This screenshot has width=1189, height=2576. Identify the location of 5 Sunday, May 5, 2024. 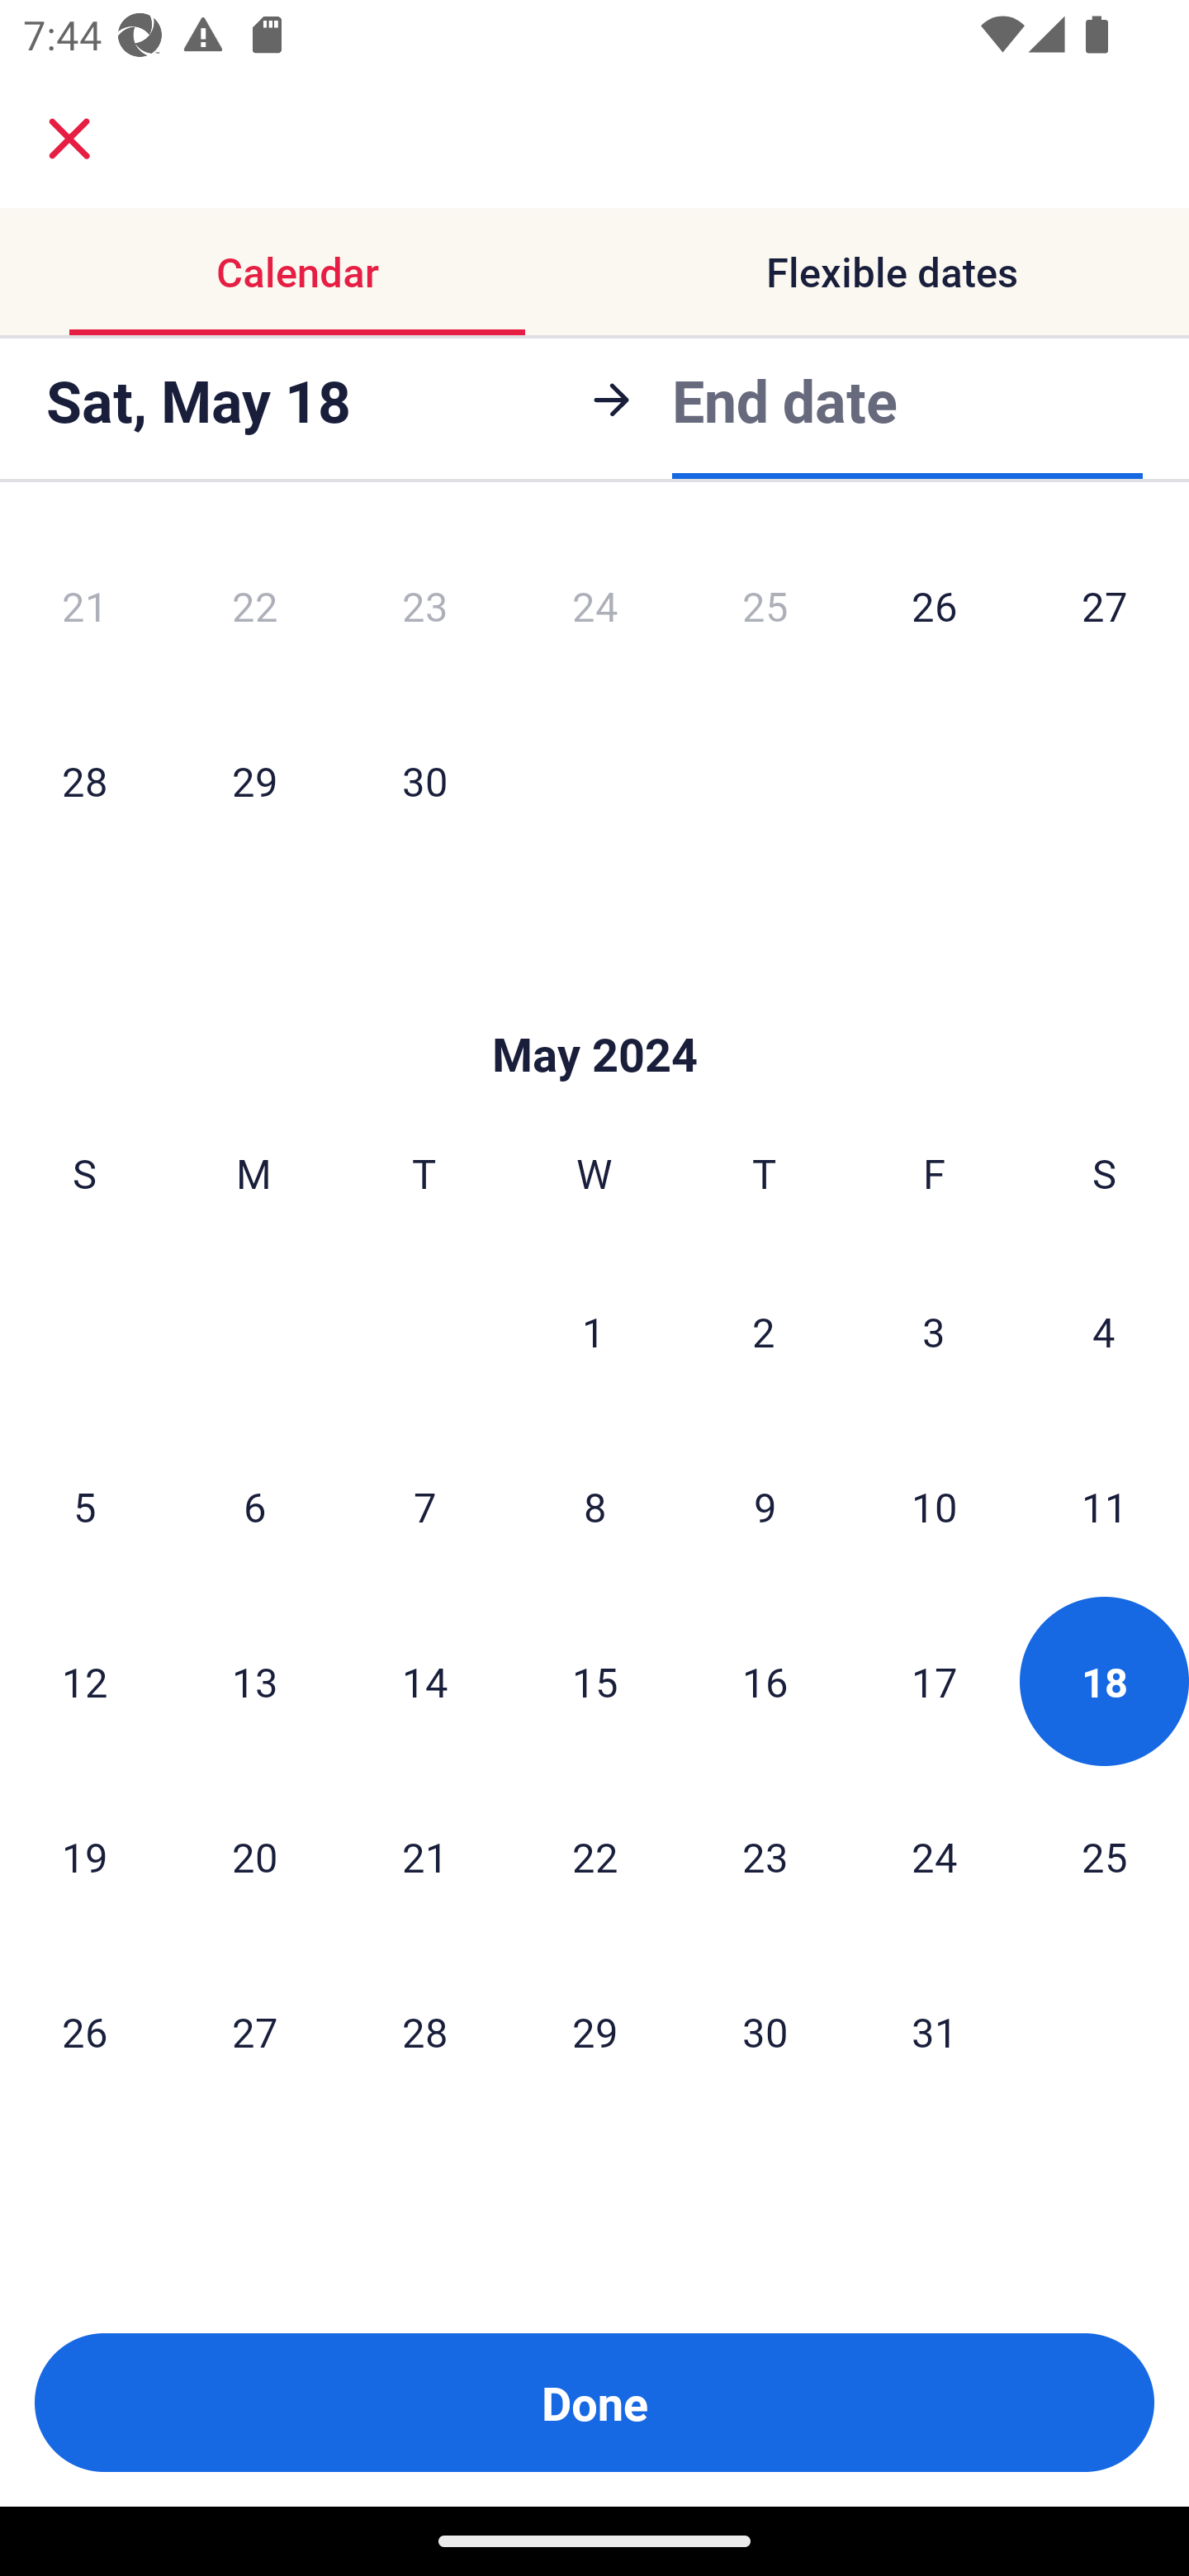
(84, 1507).